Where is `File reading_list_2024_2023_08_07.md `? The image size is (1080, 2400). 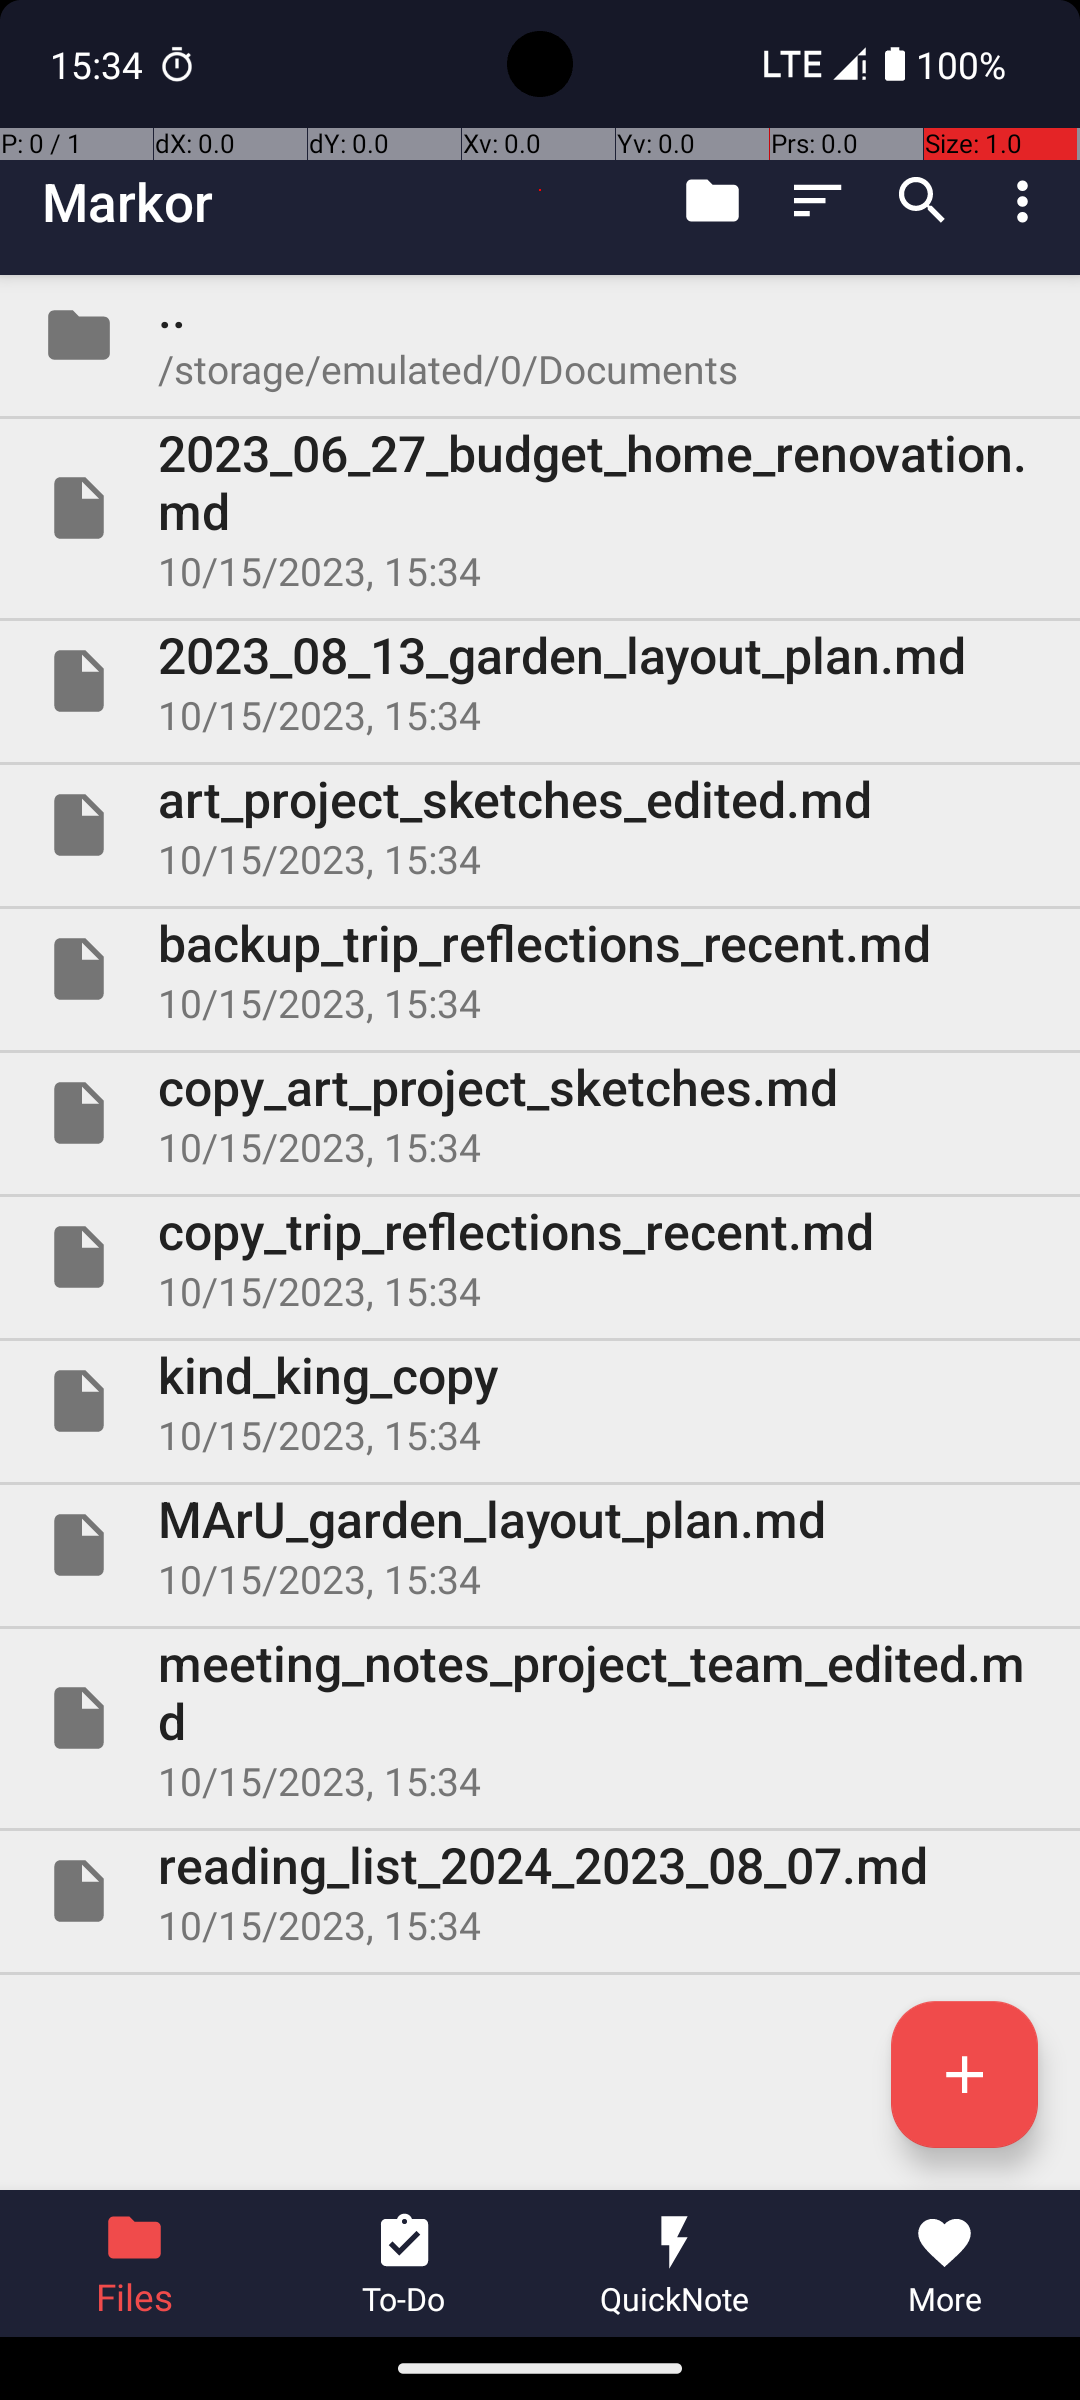 File reading_list_2024_2023_08_07.md  is located at coordinates (540, 1891).